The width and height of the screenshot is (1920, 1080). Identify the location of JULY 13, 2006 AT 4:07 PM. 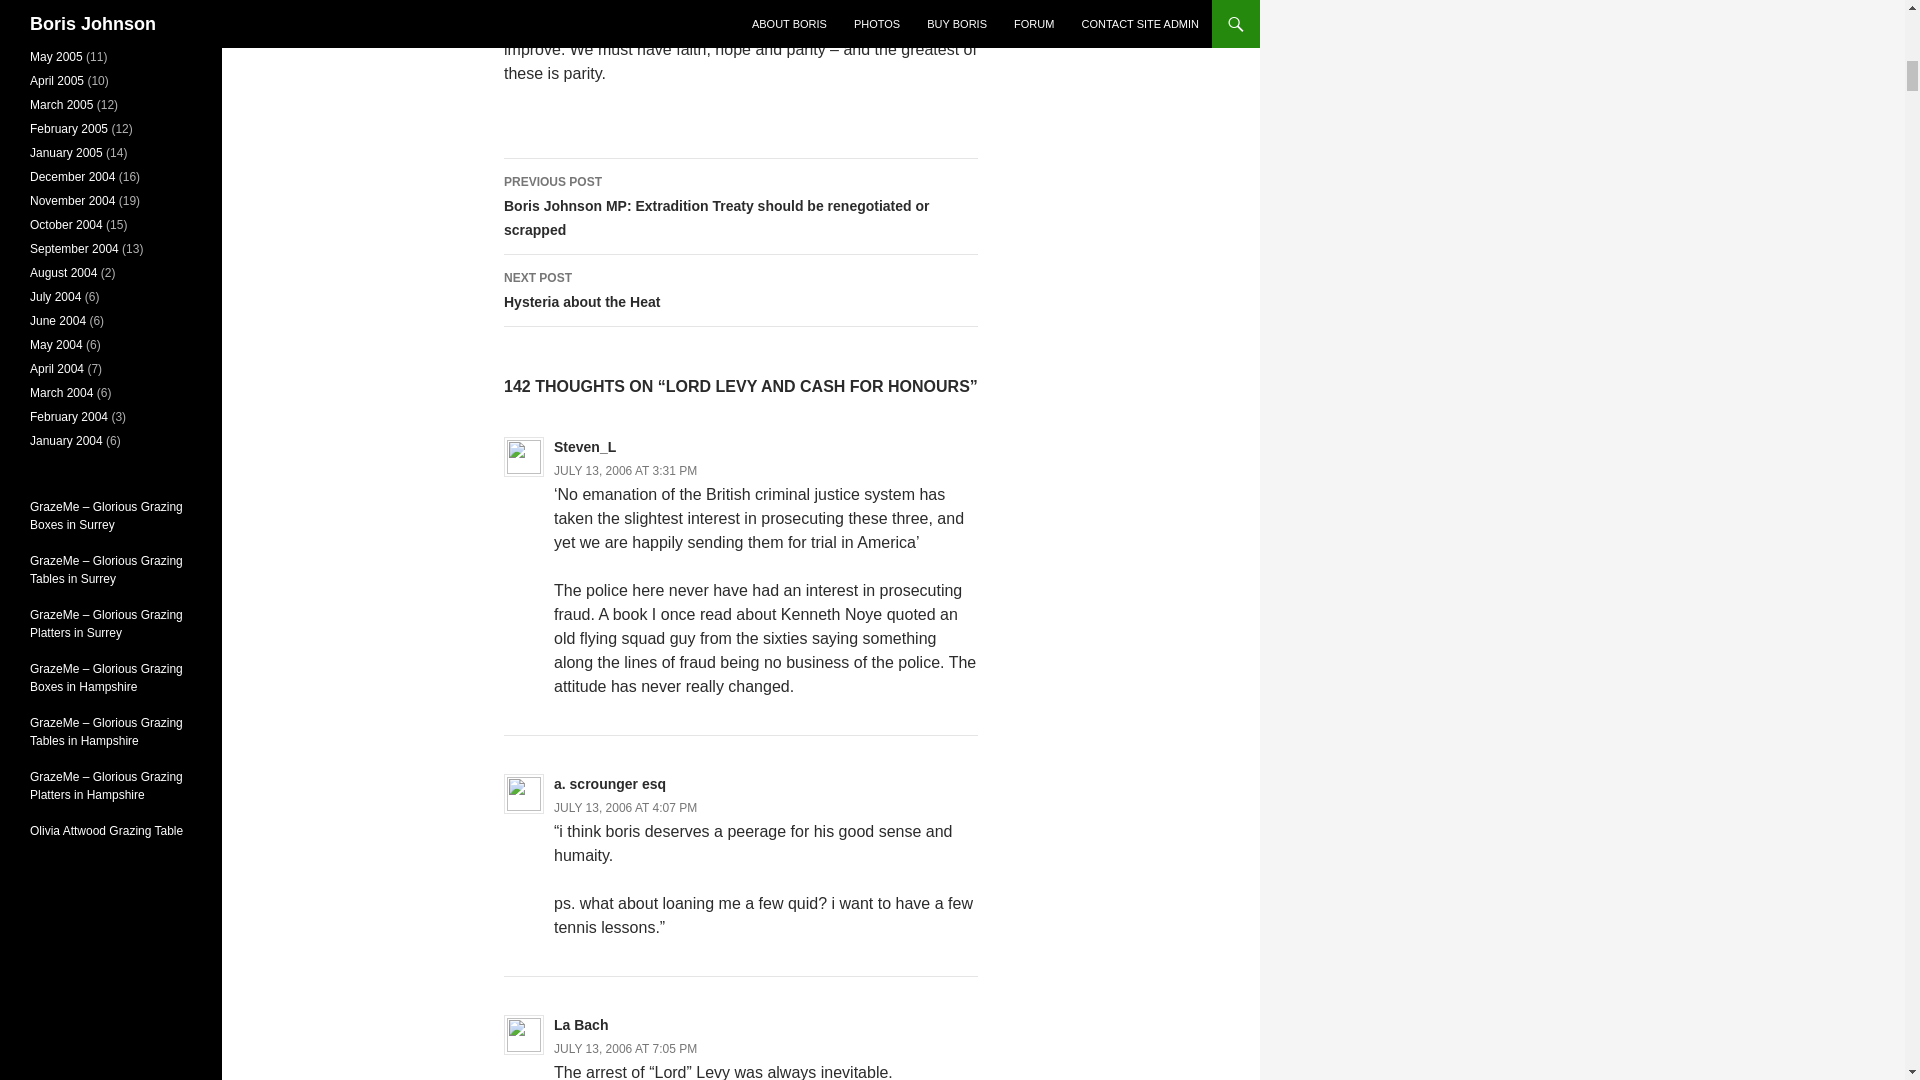
(625, 808).